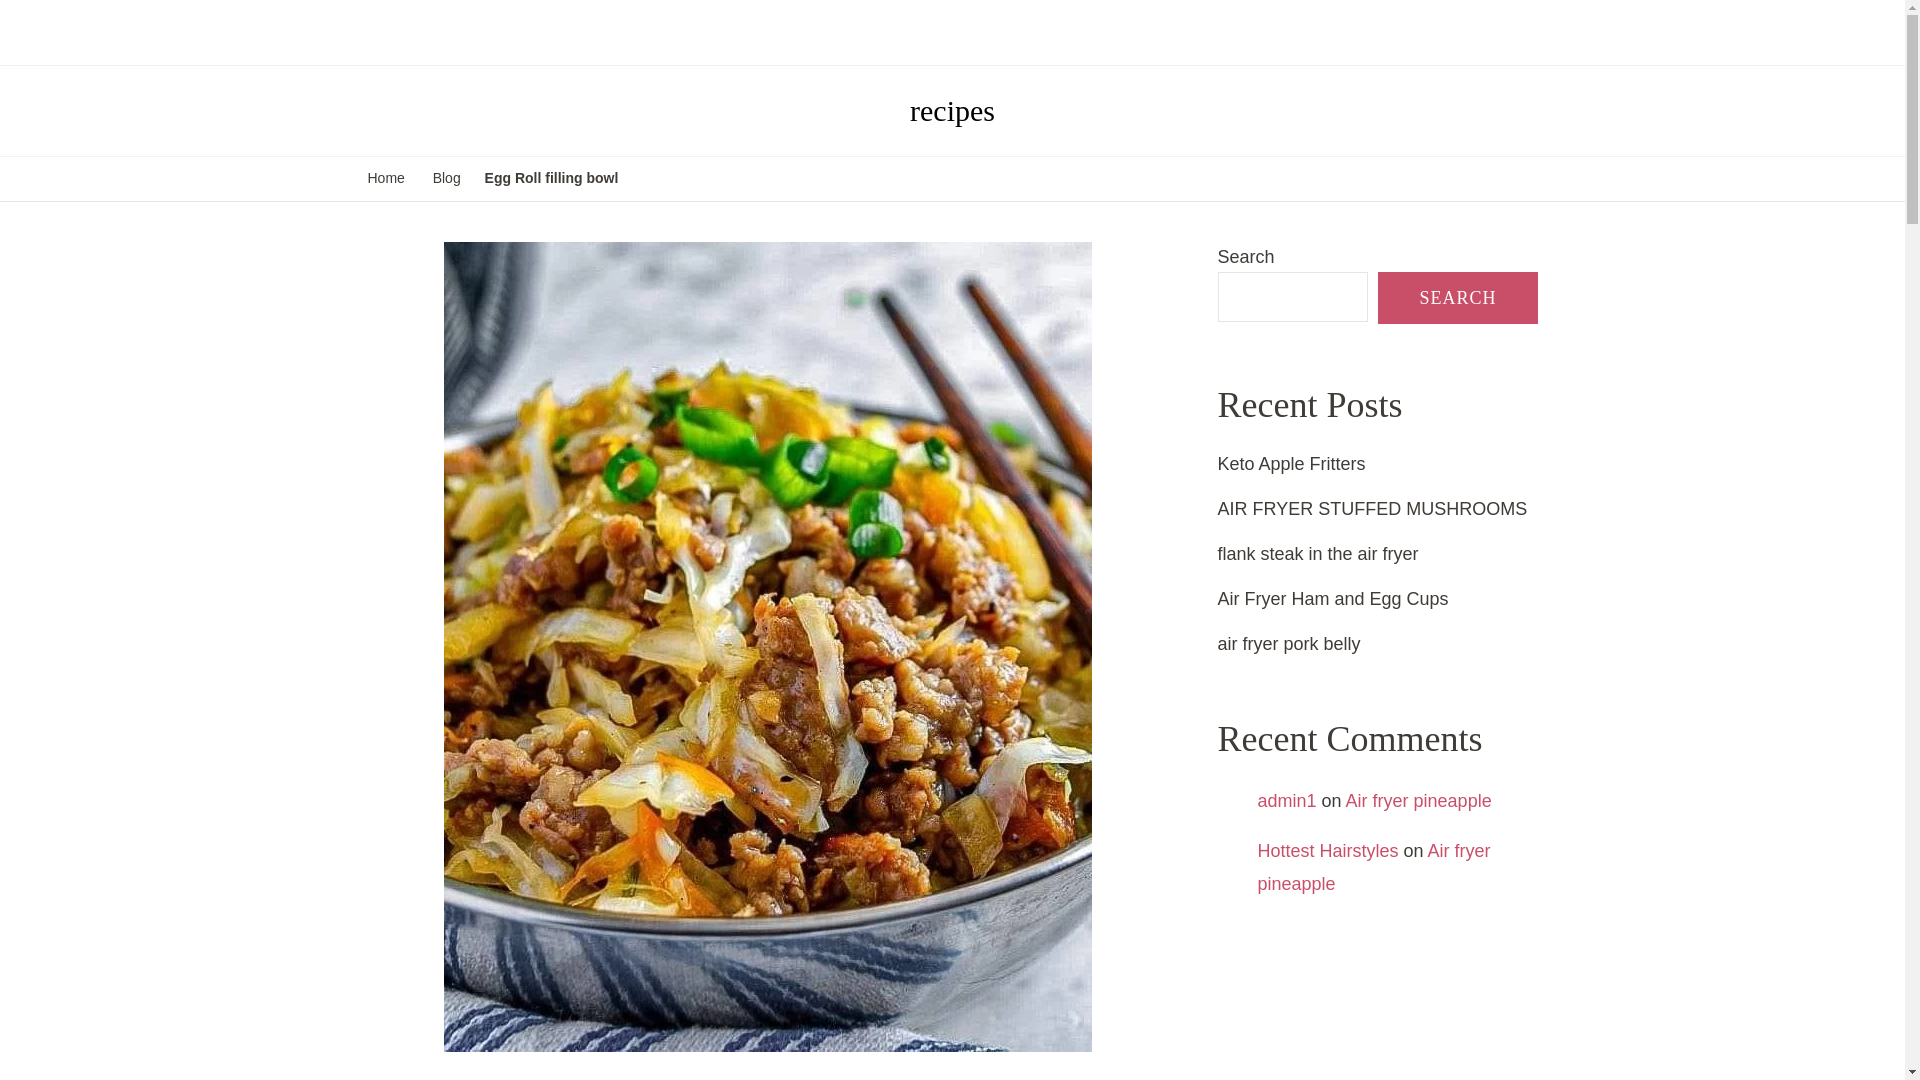  I want to click on SEARCH, so click(1458, 298).